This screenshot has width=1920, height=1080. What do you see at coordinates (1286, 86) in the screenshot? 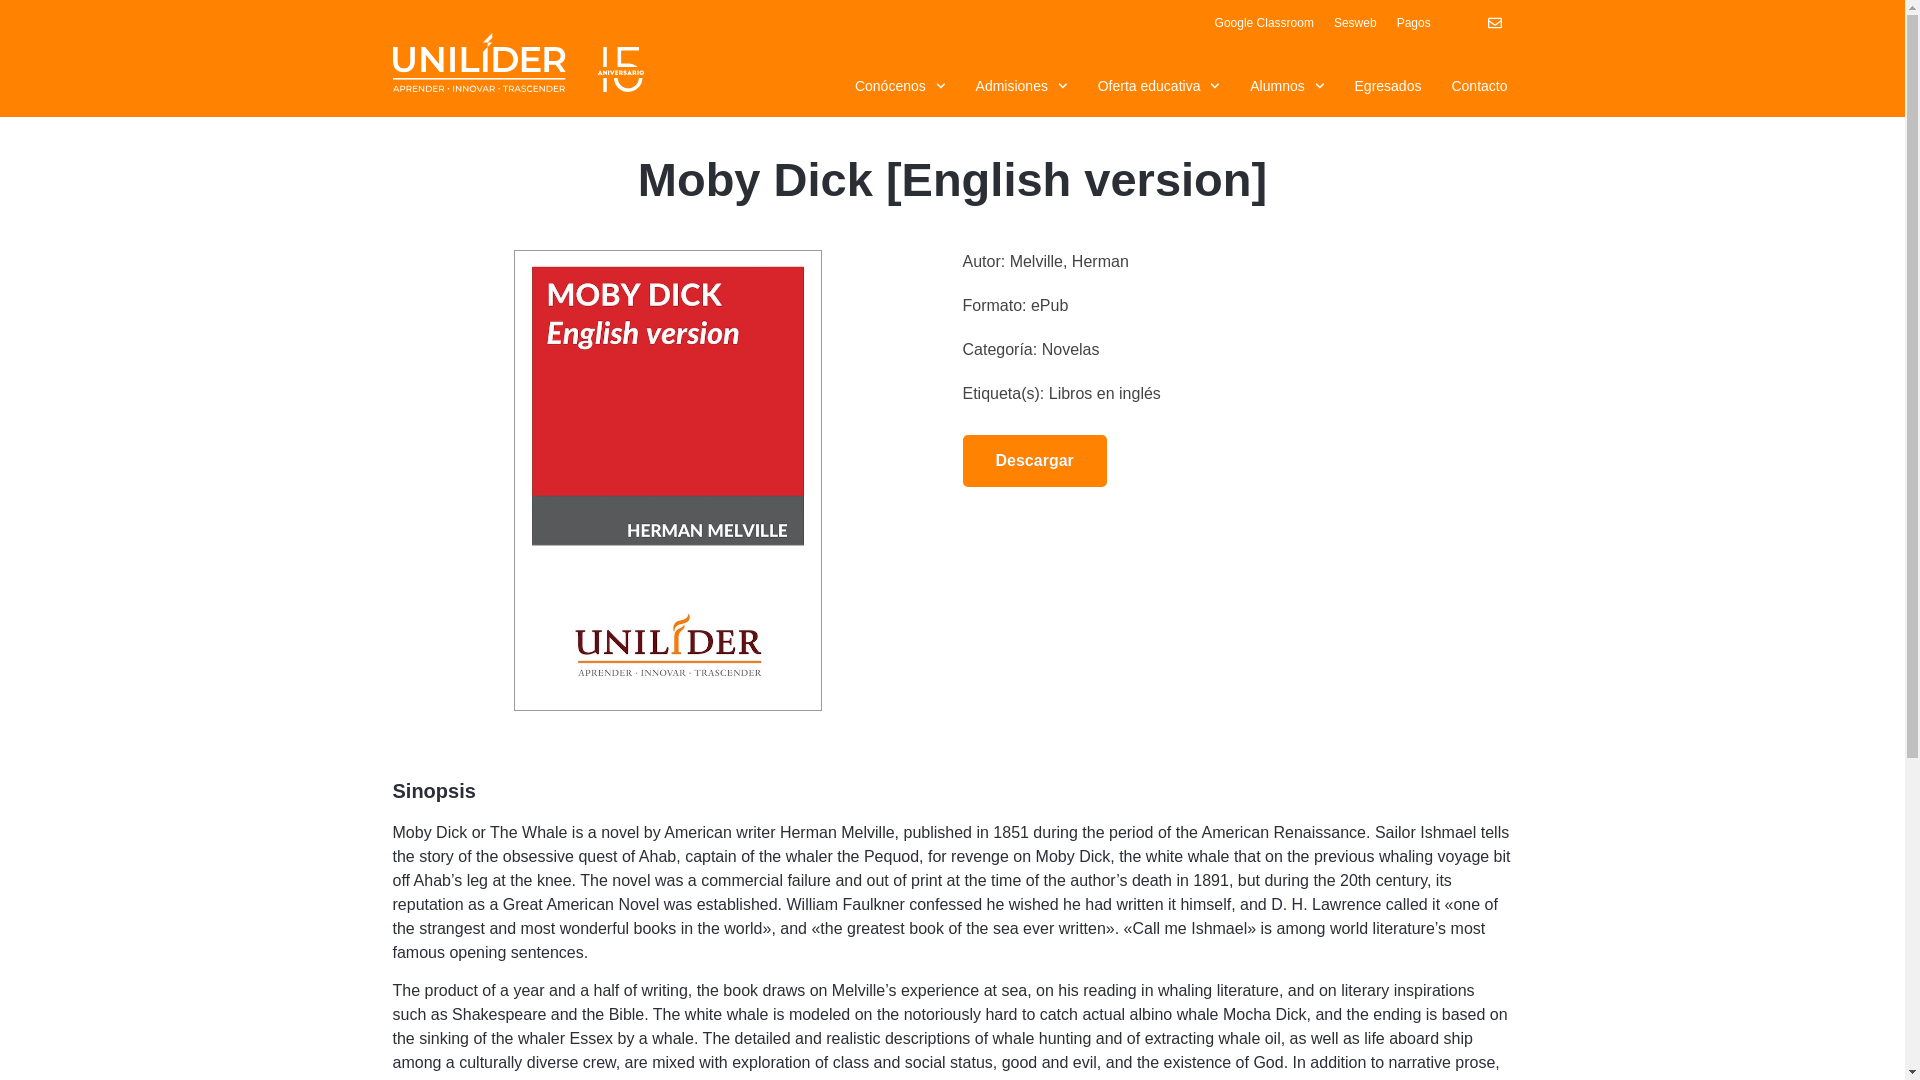
I see `Alumnos` at bounding box center [1286, 86].